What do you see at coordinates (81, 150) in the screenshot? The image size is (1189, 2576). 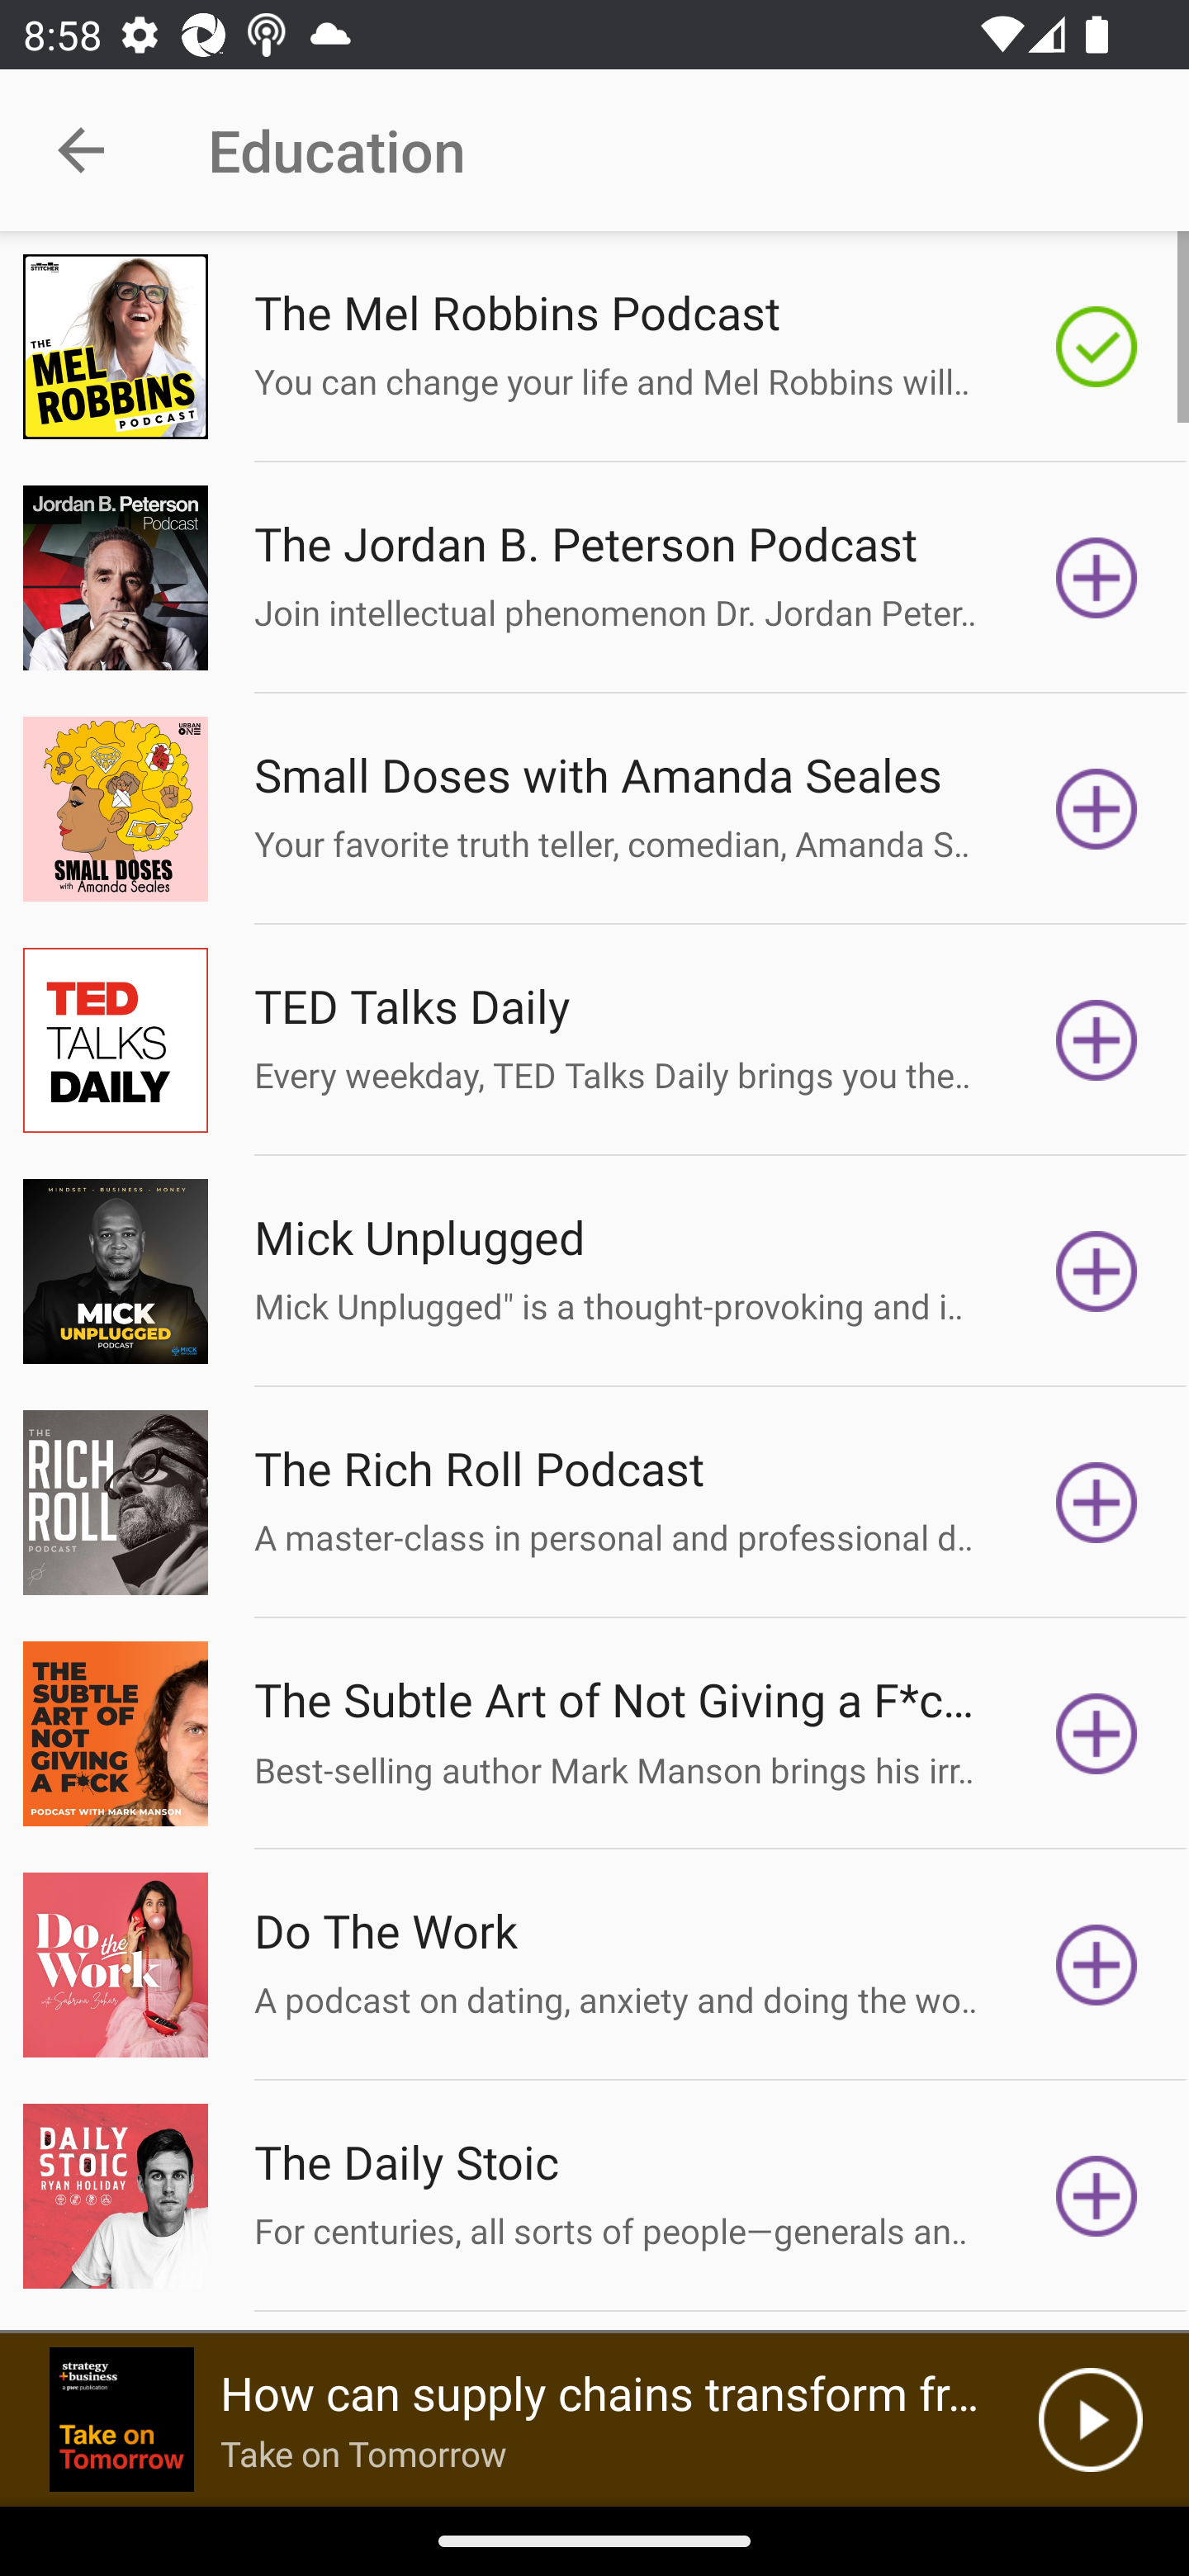 I see `Navigate up` at bounding box center [81, 150].